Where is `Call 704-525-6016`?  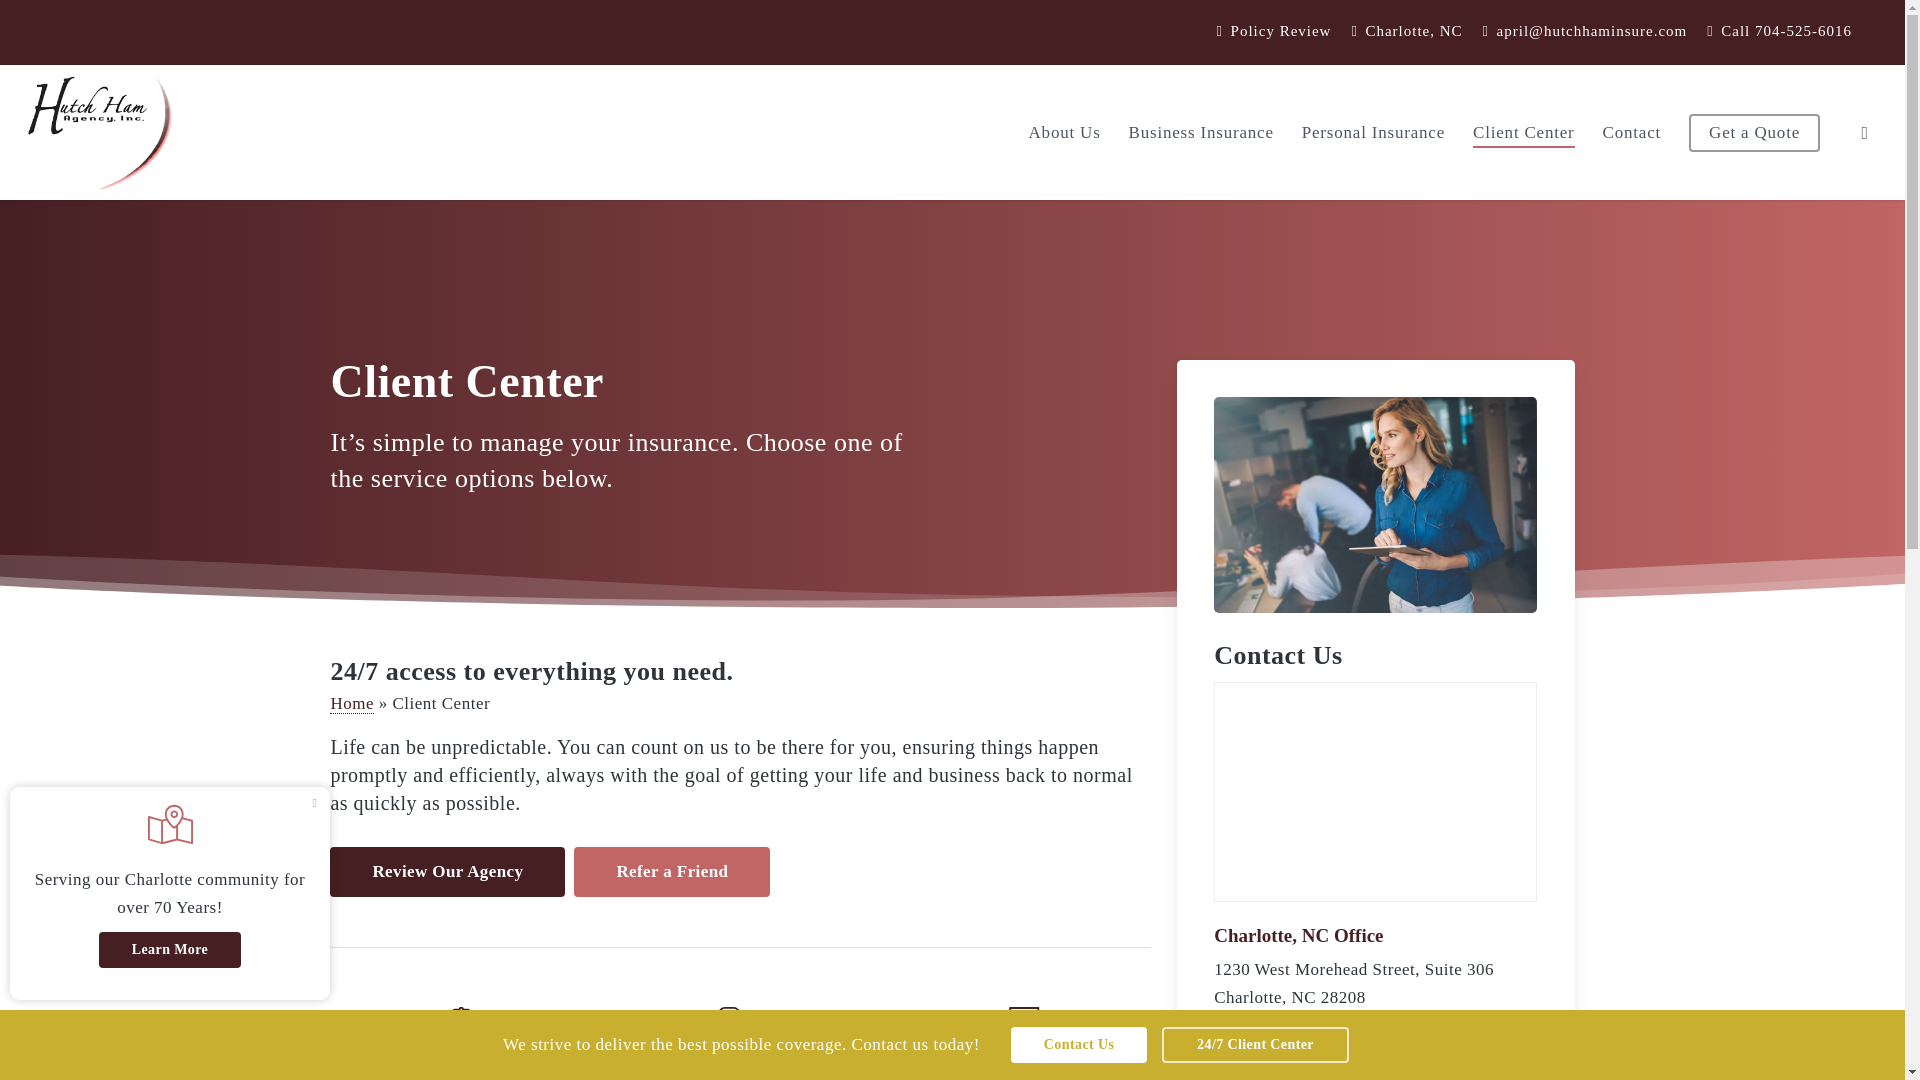
Call 704-525-6016 is located at coordinates (1780, 31).